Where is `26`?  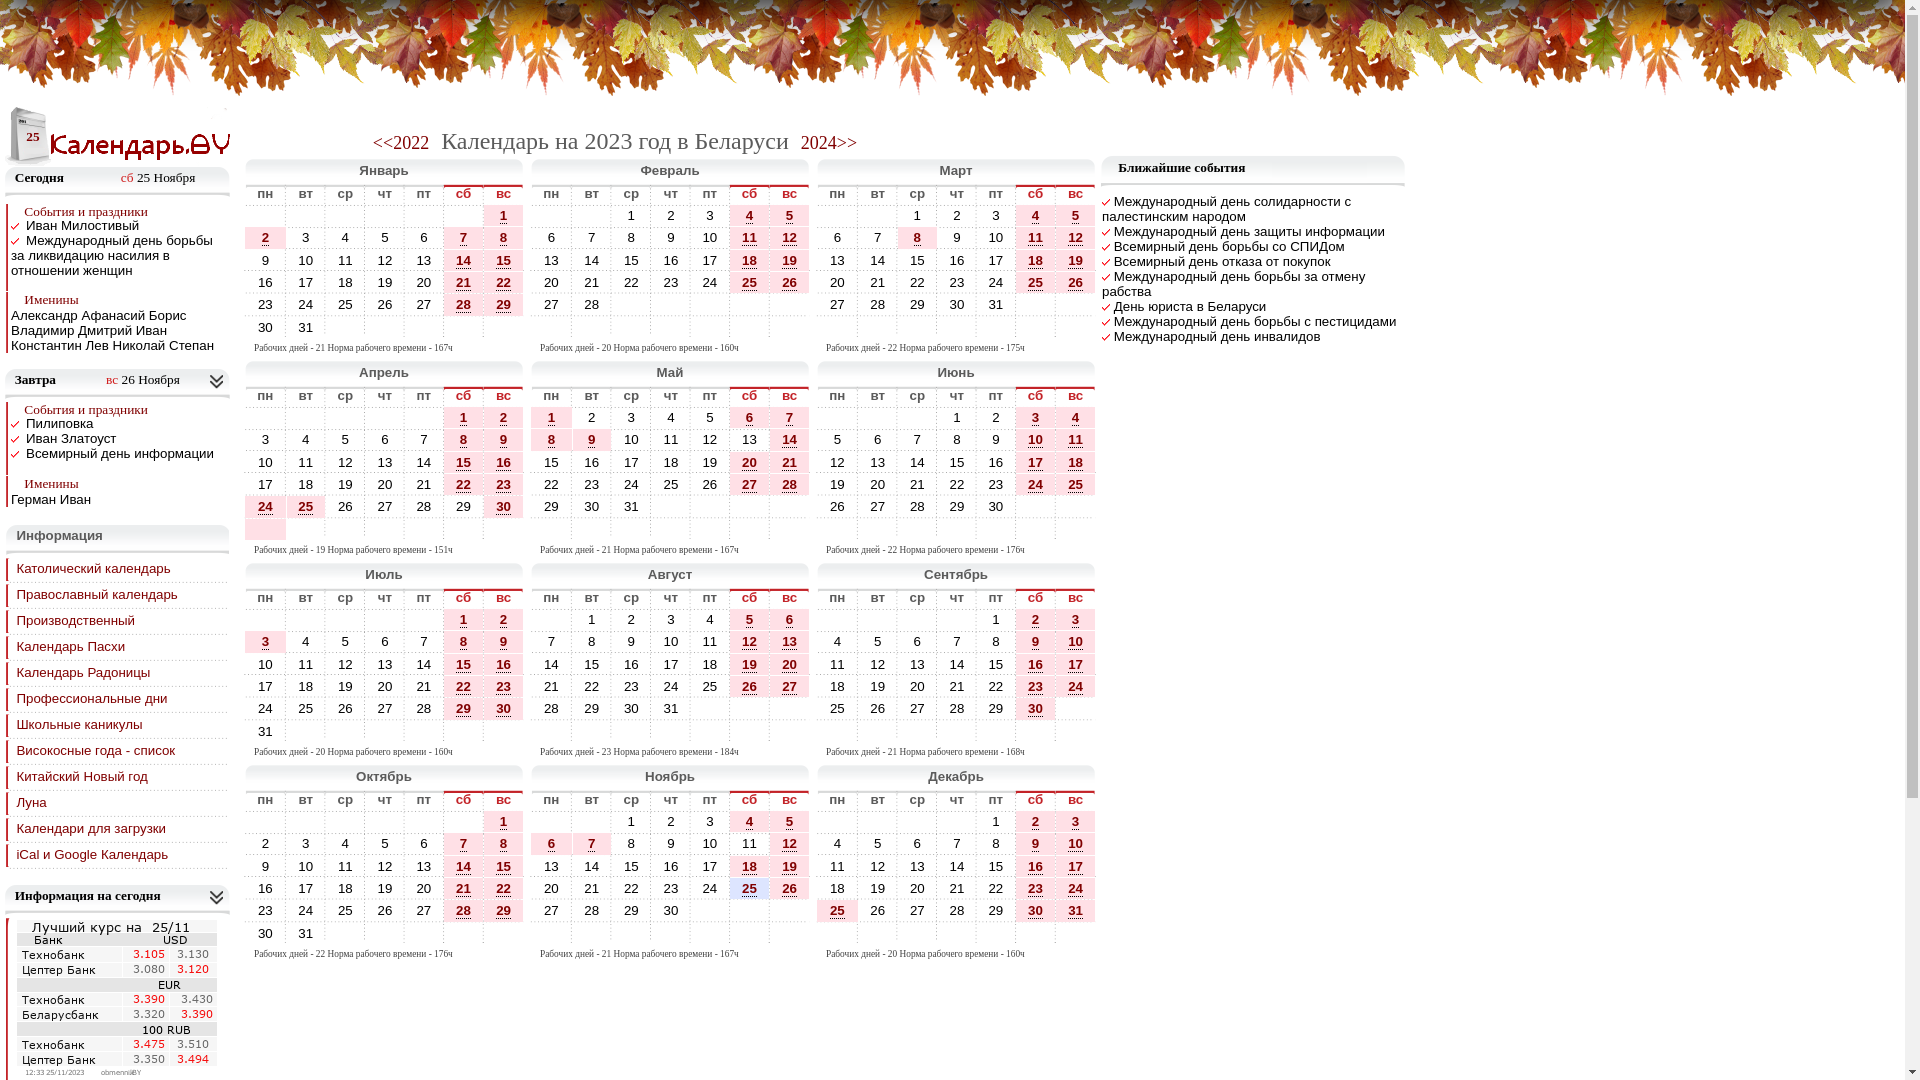 26 is located at coordinates (878, 708).